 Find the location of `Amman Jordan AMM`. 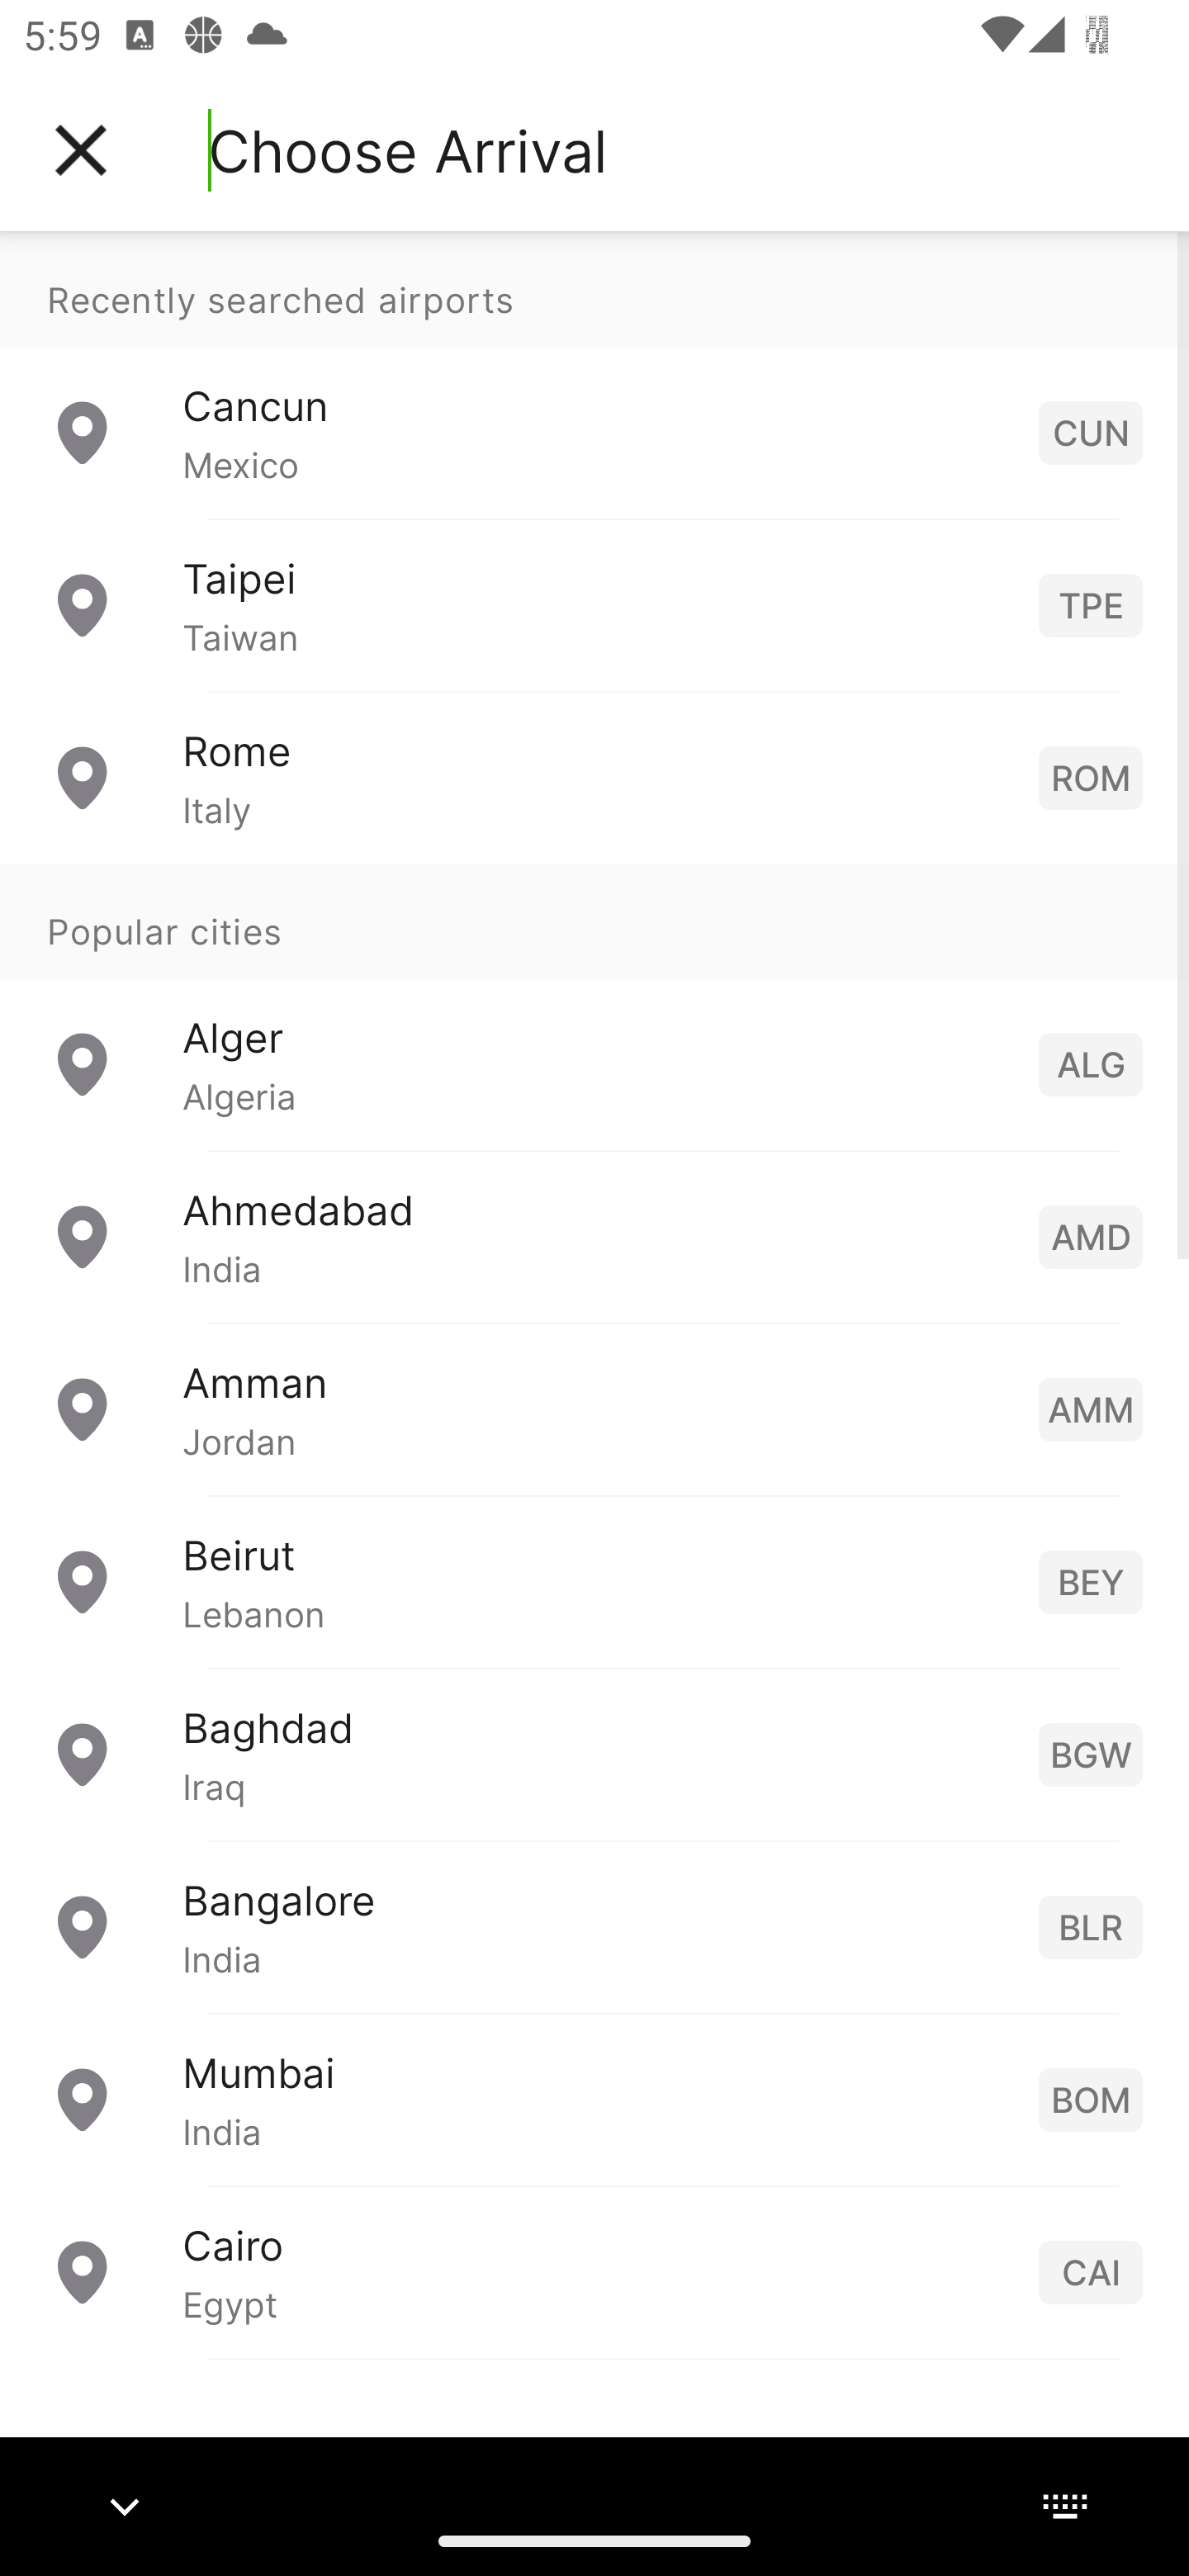

Amman Jordan AMM is located at coordinates (594, 1407).